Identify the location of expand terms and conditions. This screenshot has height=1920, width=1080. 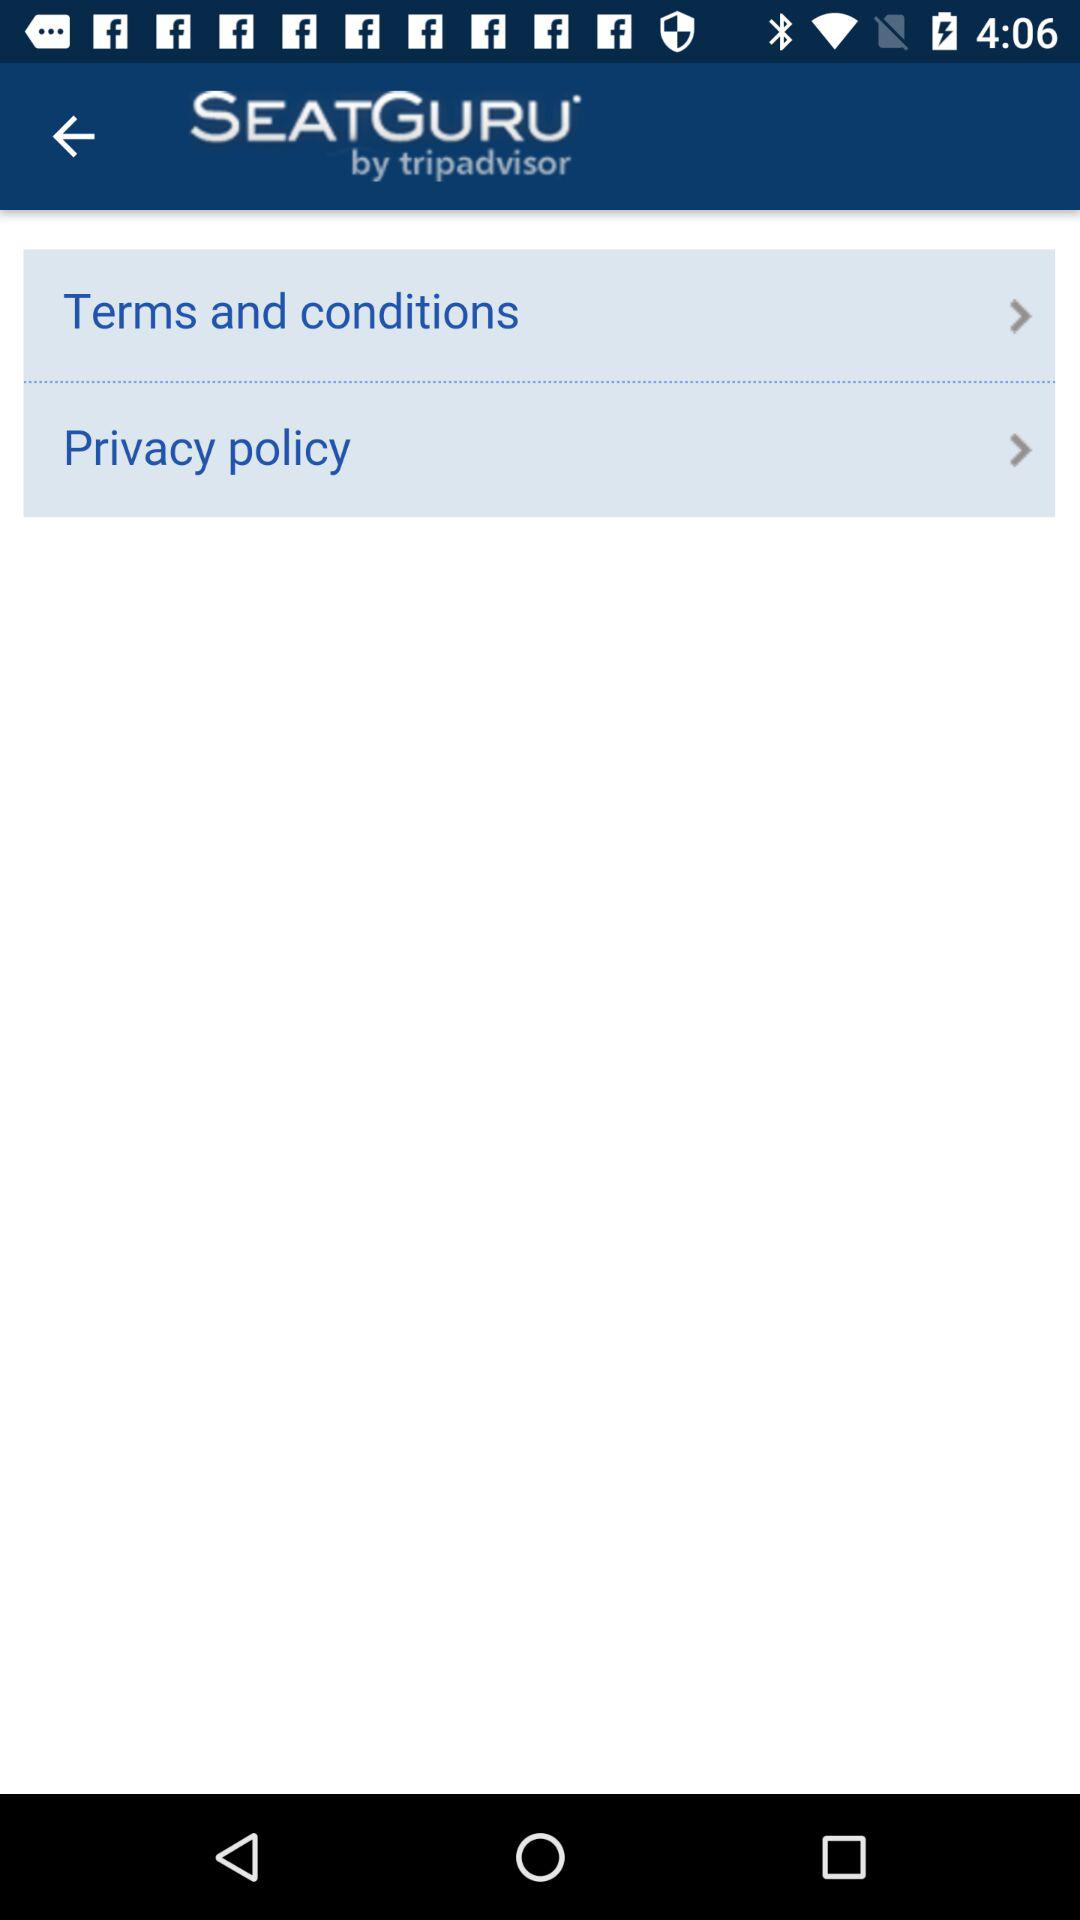
(540, 1002).